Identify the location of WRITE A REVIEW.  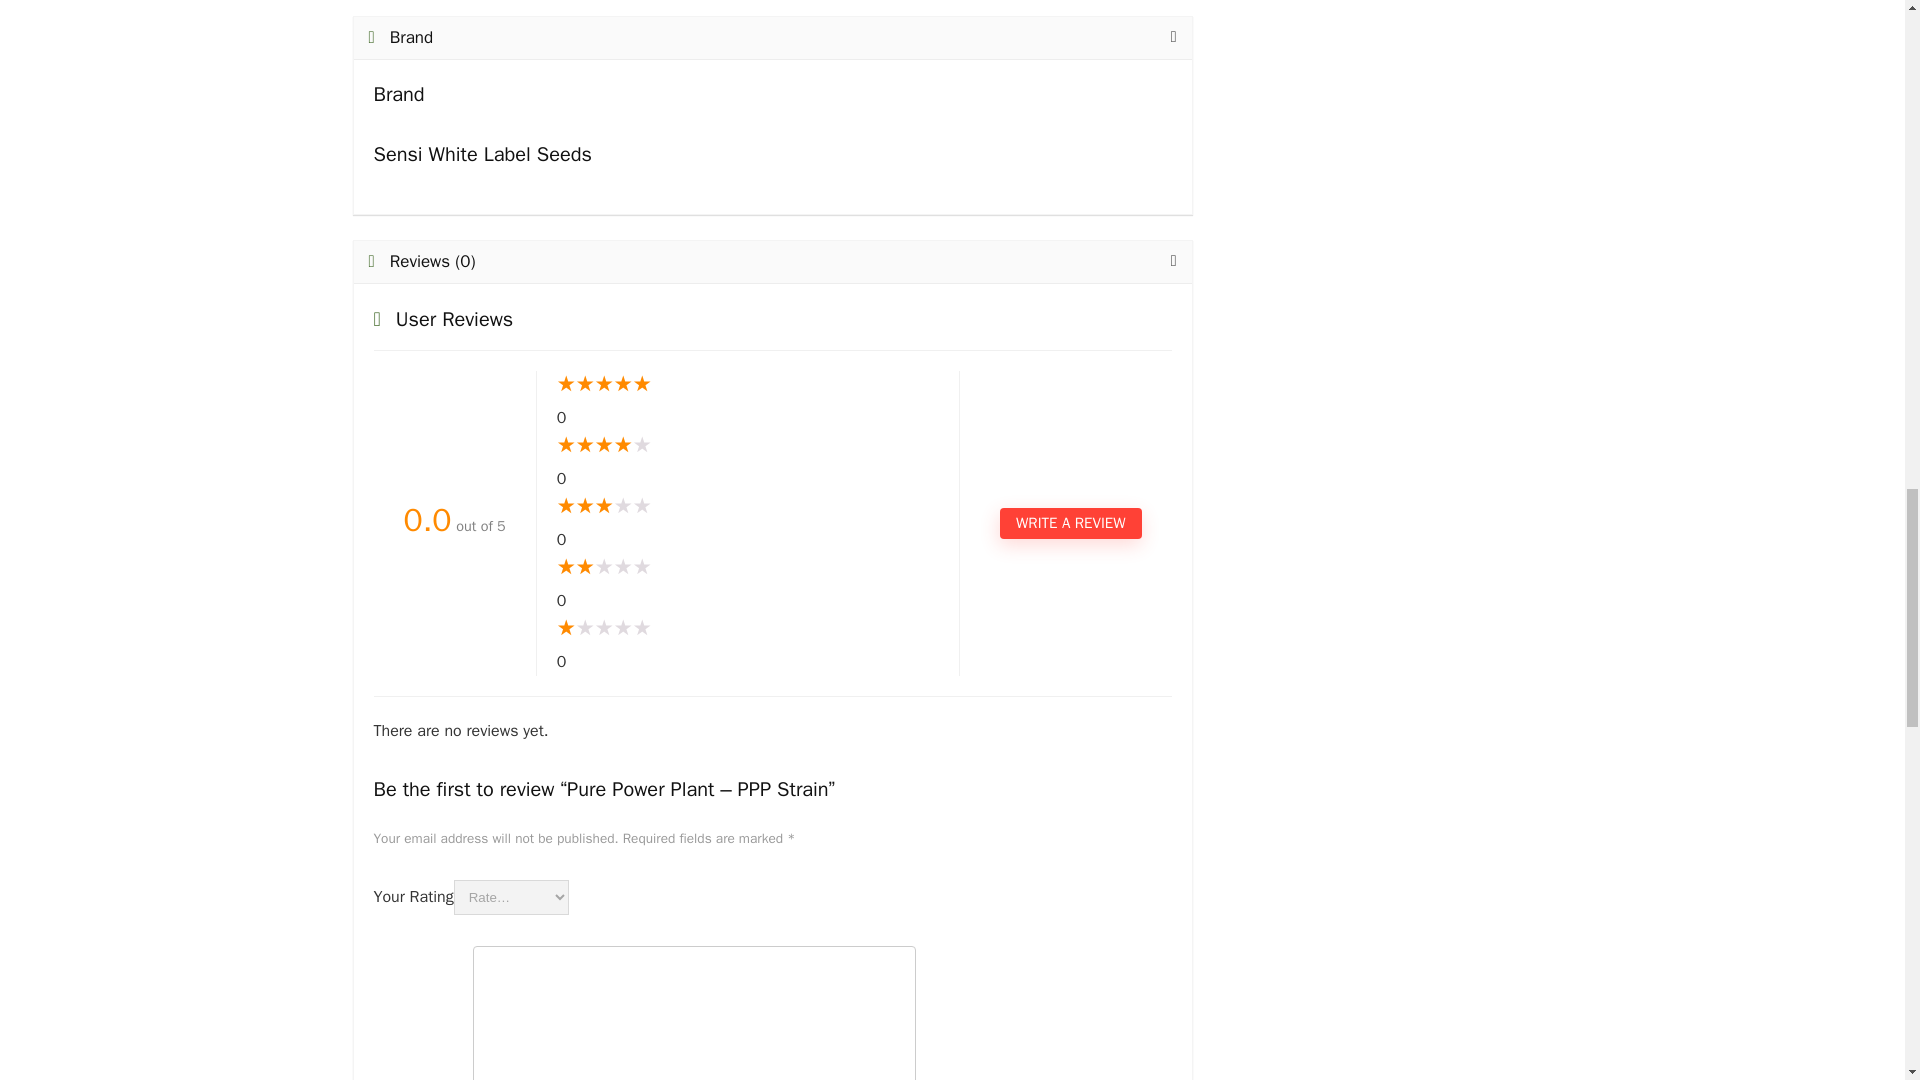
(1070, 522).